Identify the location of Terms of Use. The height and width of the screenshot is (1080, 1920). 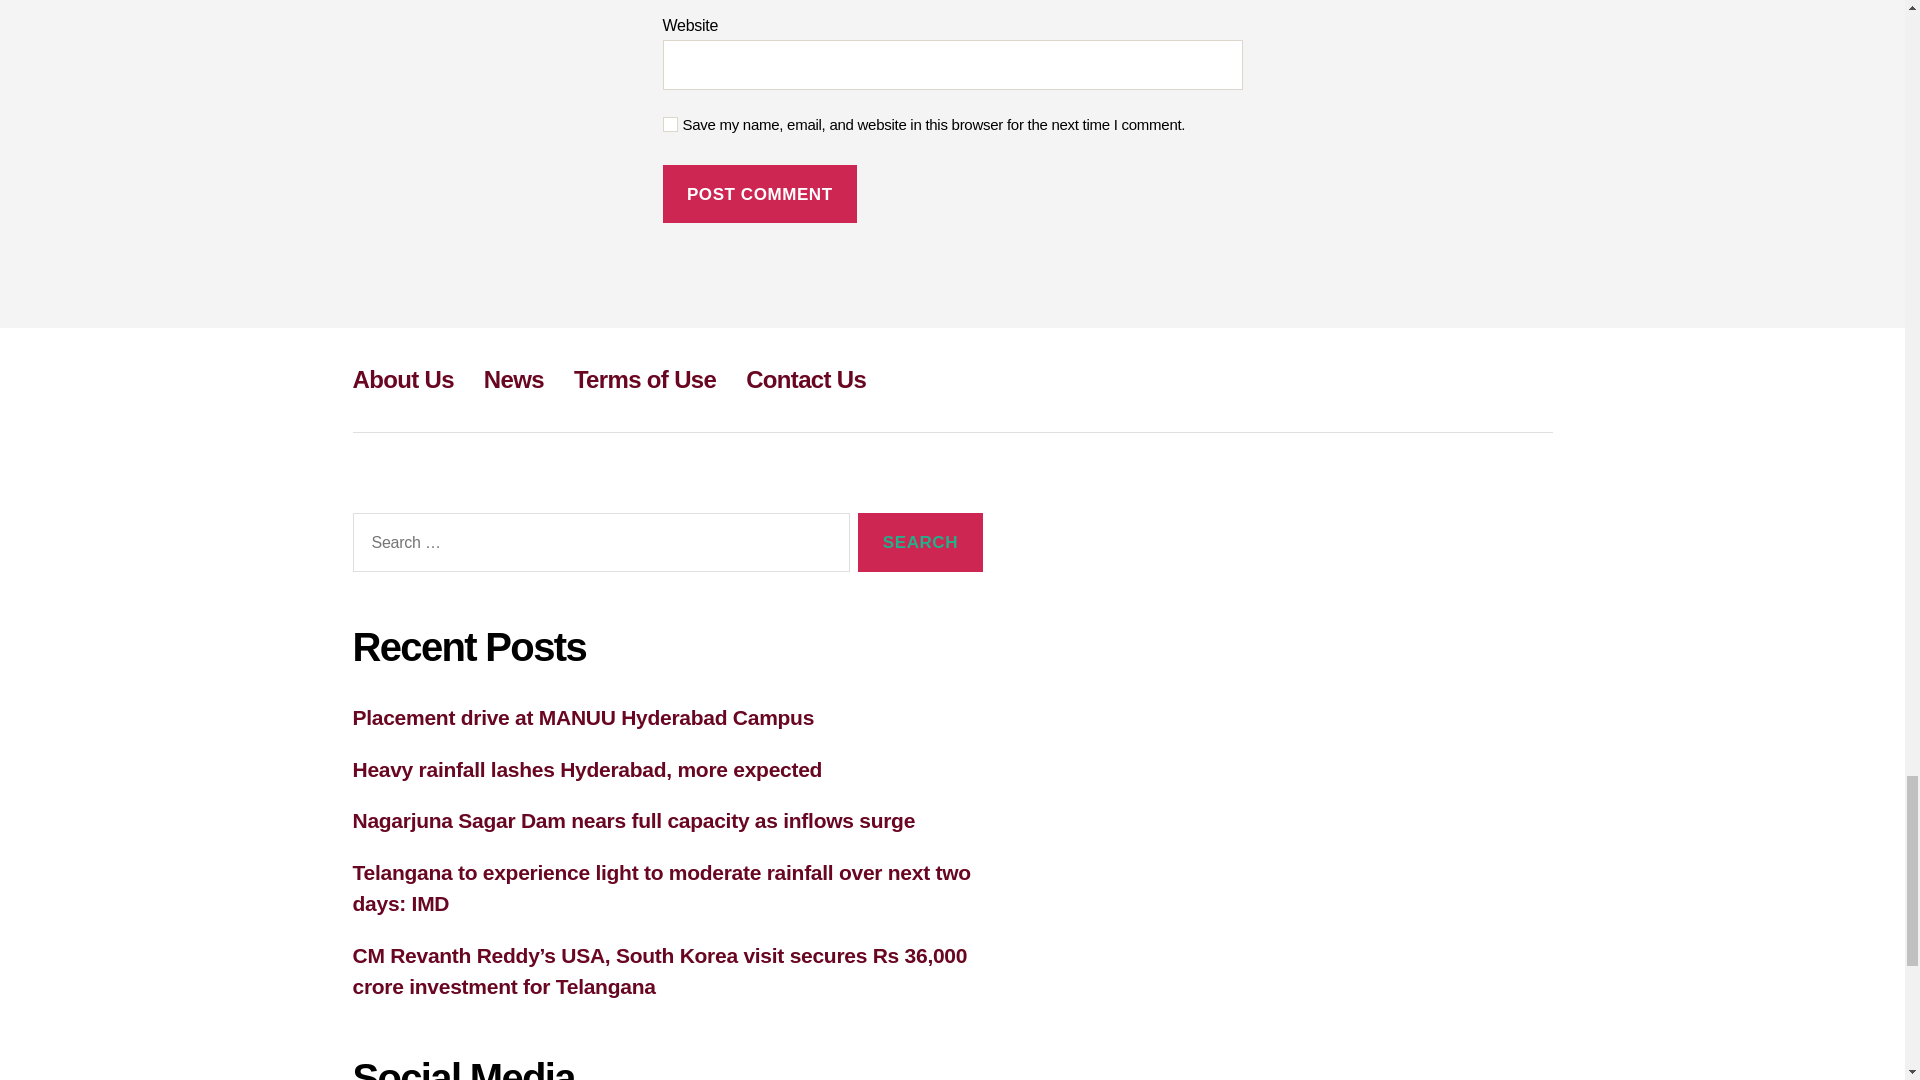
(645, 380).